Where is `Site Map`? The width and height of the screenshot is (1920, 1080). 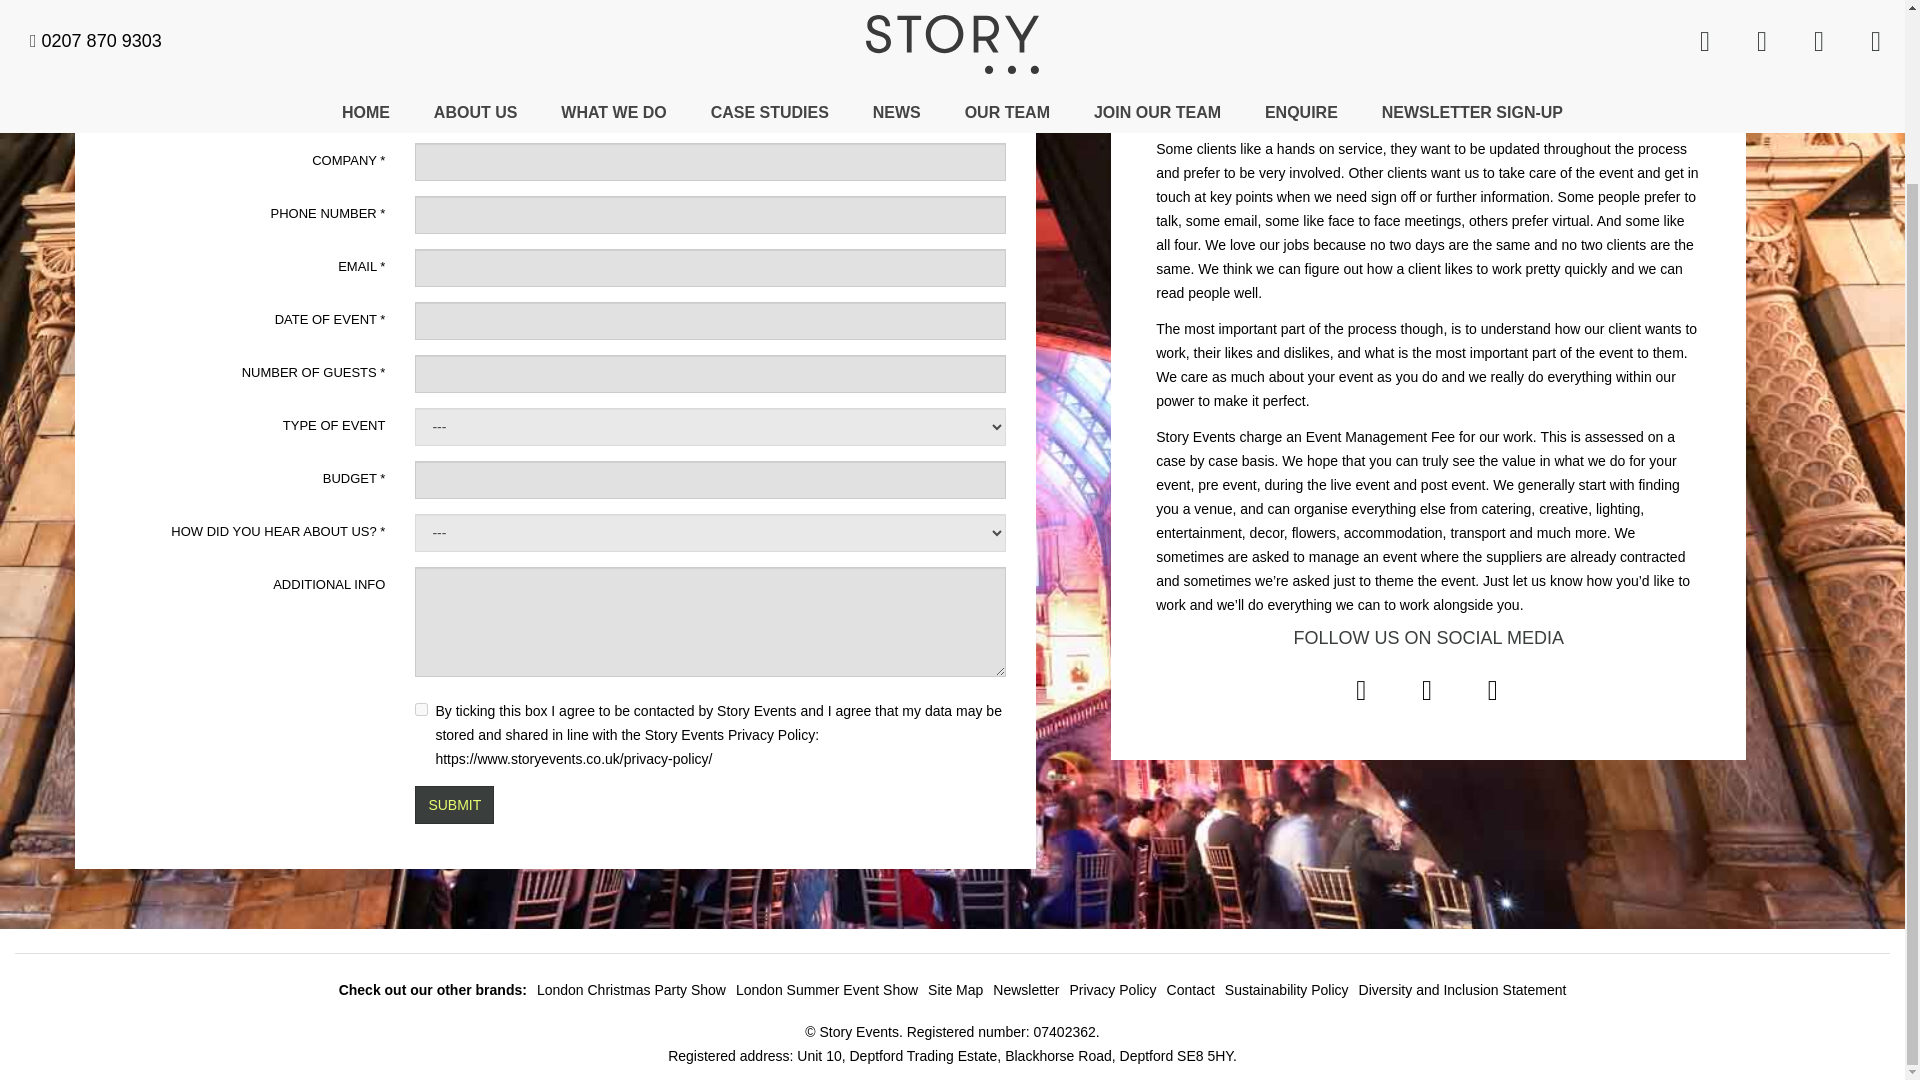 Site Map is located at coordinates (955, 989).